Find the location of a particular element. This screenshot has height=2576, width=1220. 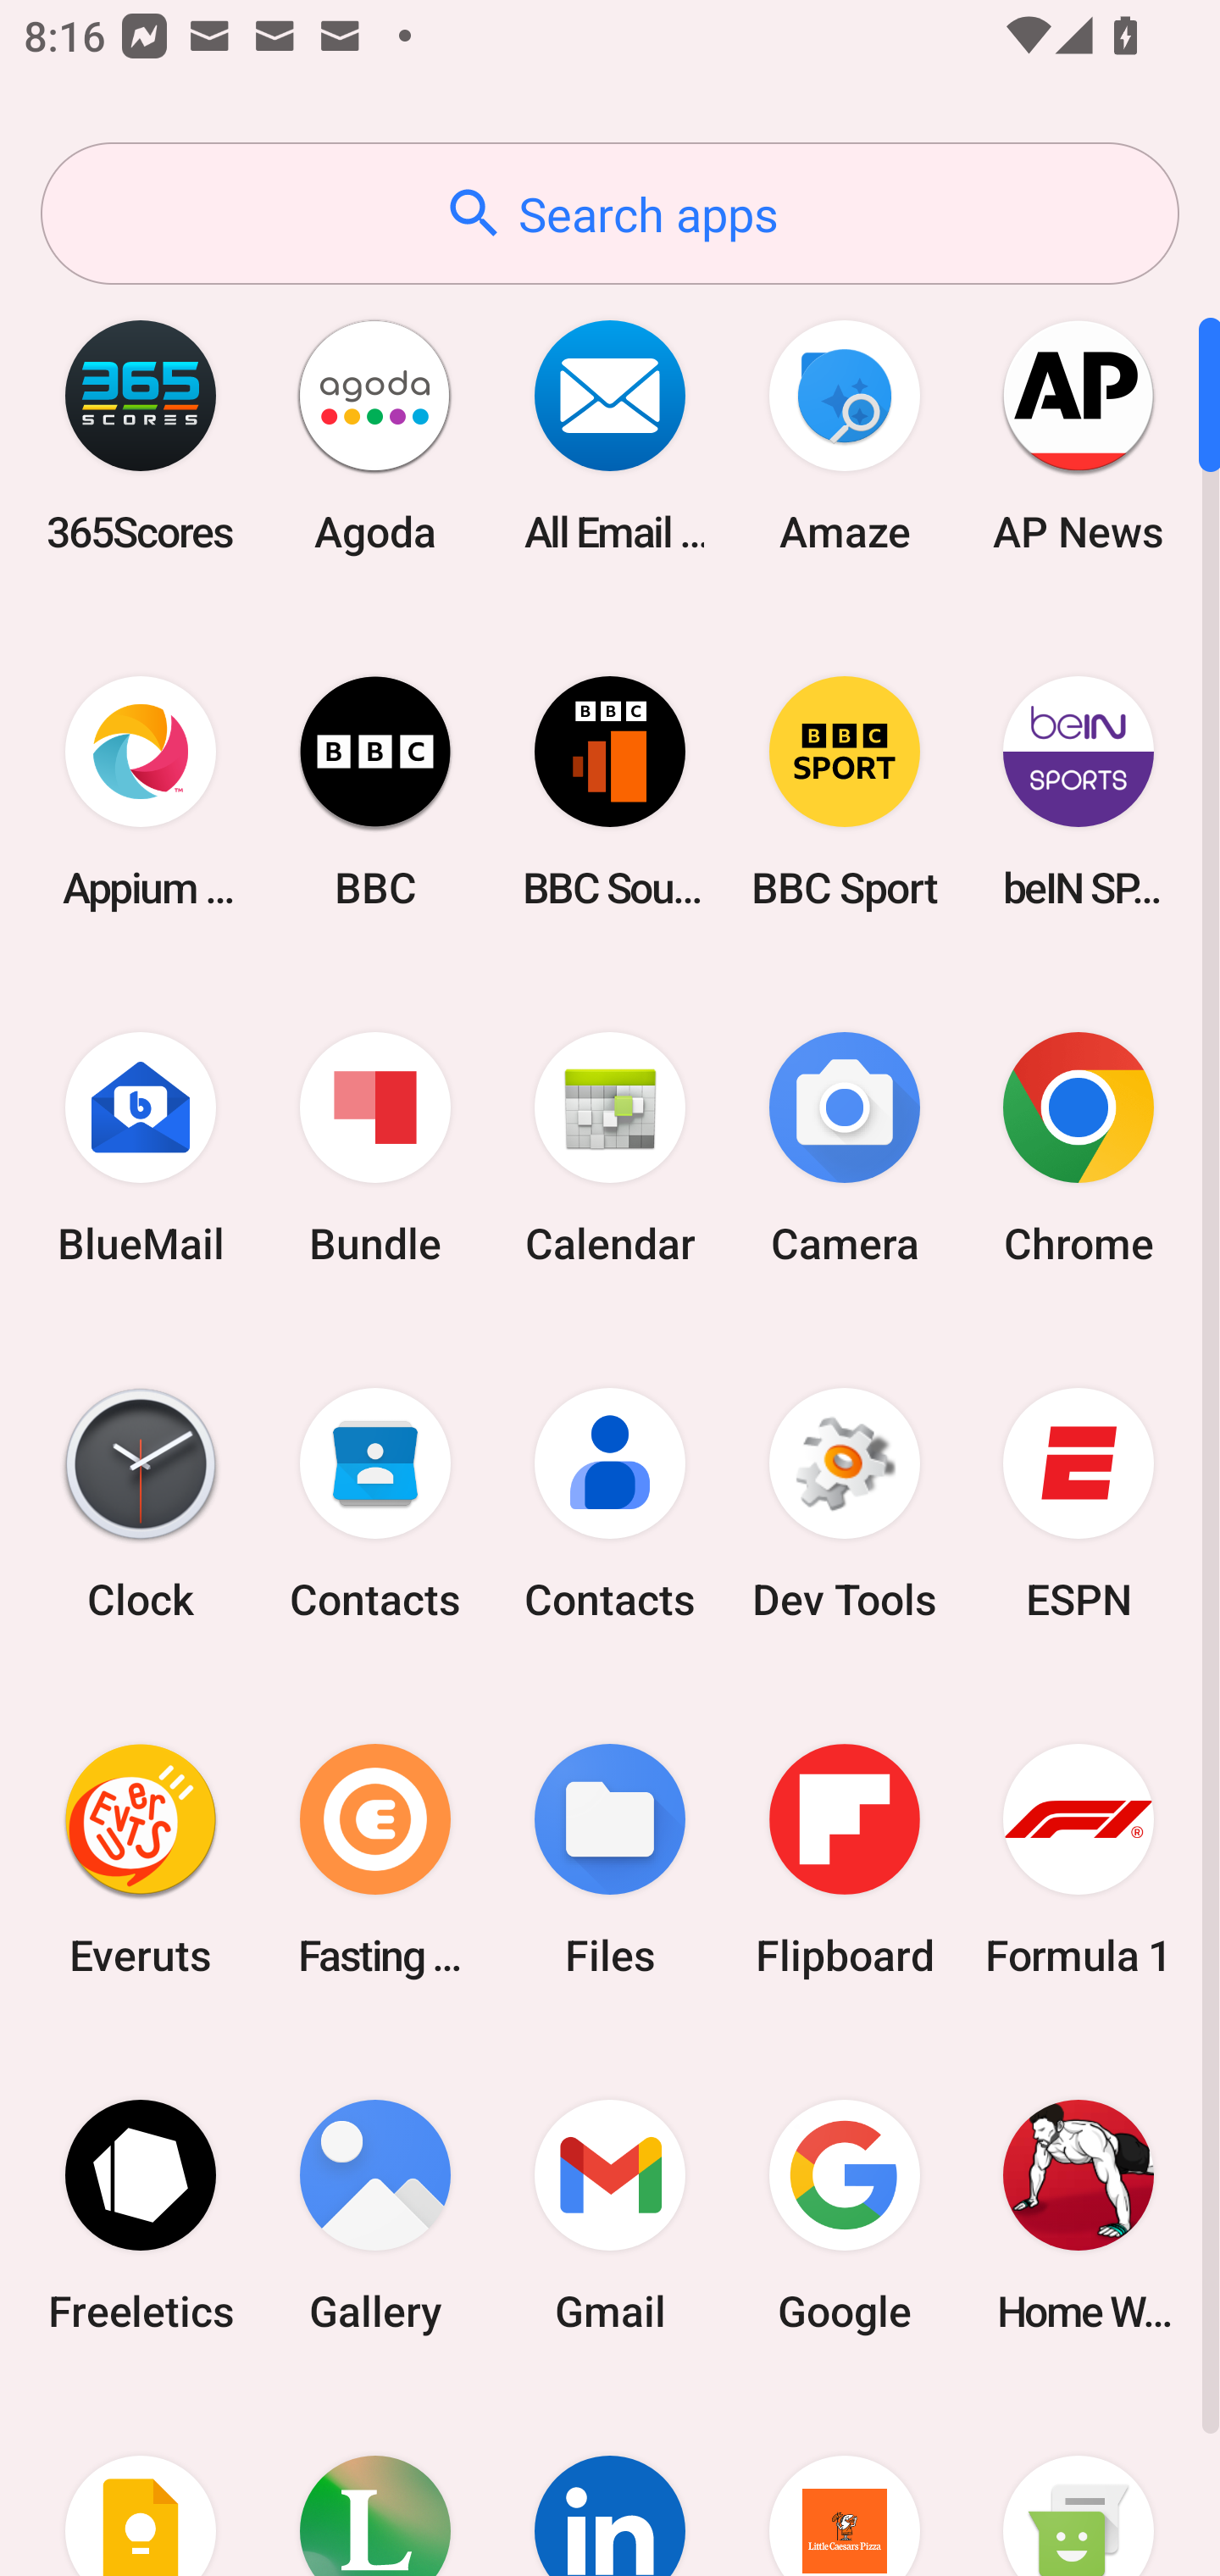

Keep Notes is located at coordinates (141, 2484).